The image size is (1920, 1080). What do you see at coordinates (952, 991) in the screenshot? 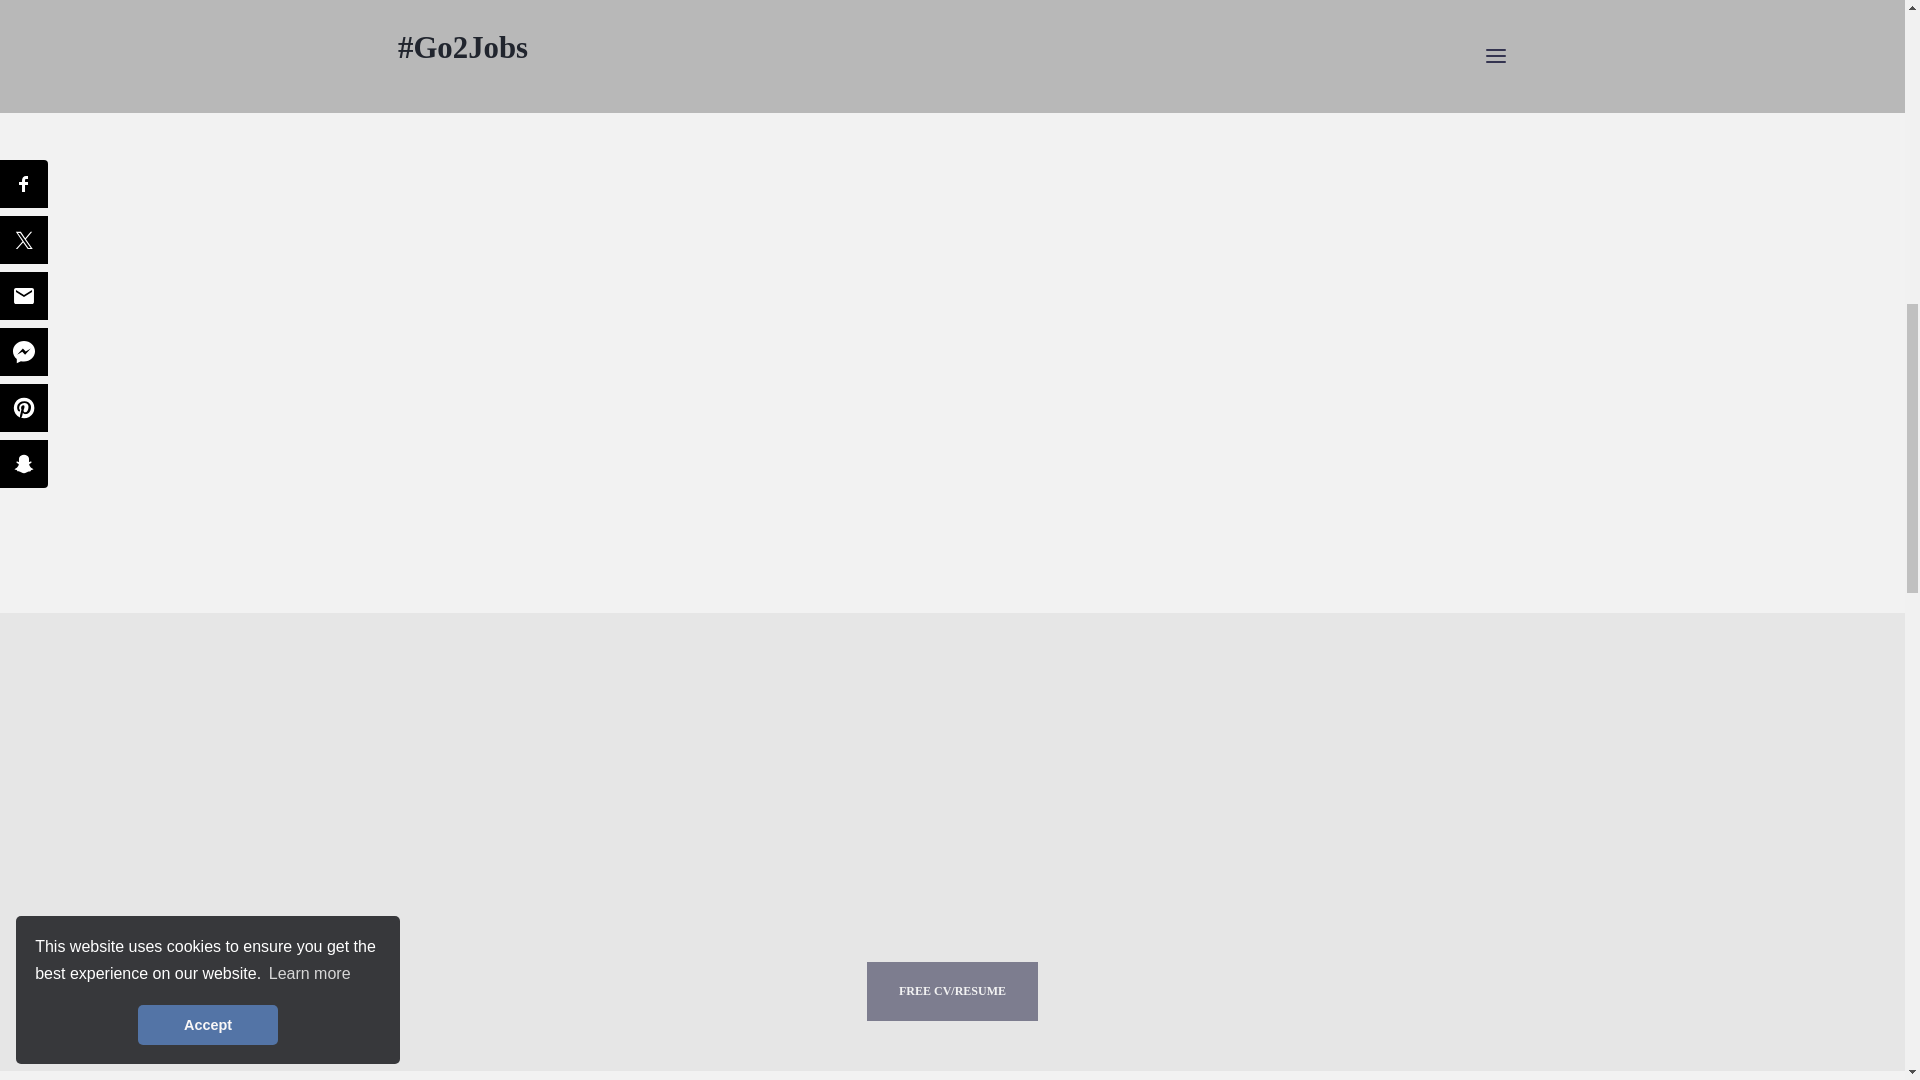
I see `Free CV in West Midlands` at bounding box center [952, 991].